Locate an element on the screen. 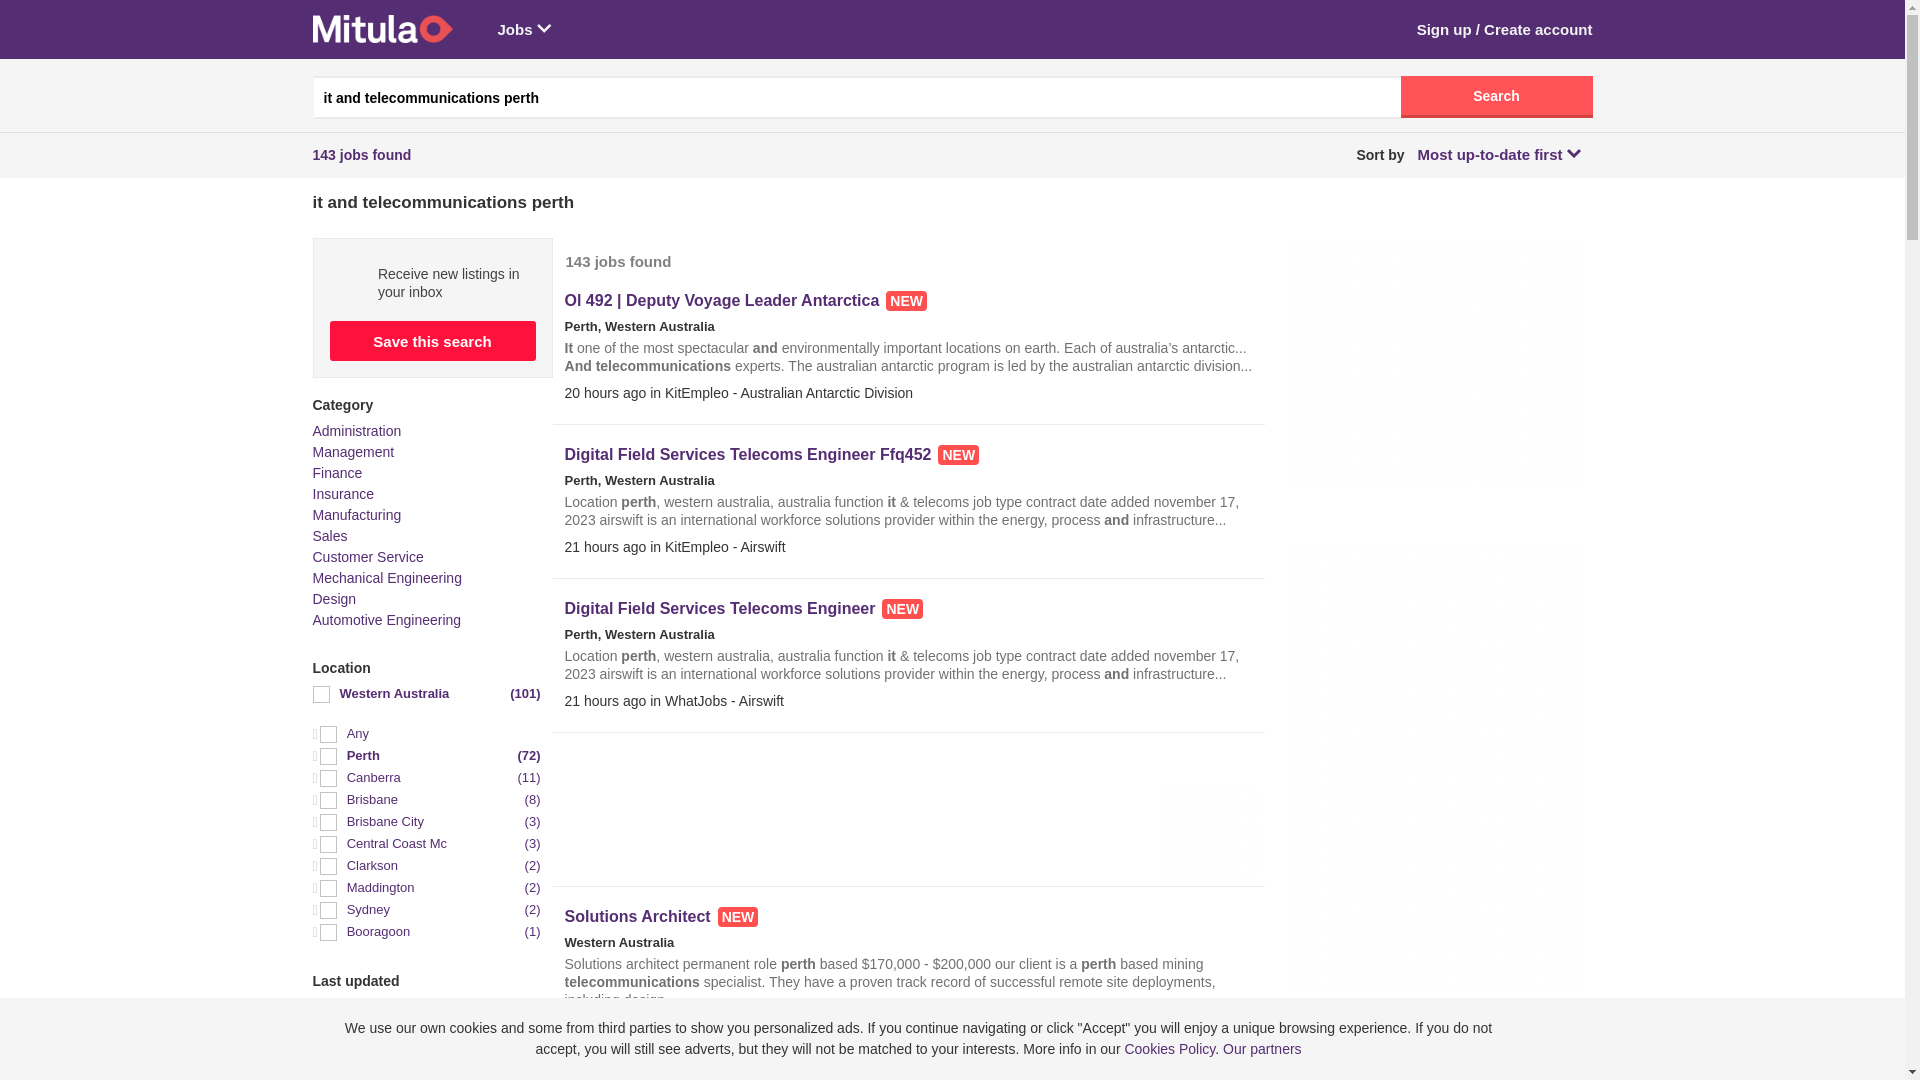 The height and width of the screenshot is (1080, 1920). Automotive Engineering is located at coordinates (386, 620).